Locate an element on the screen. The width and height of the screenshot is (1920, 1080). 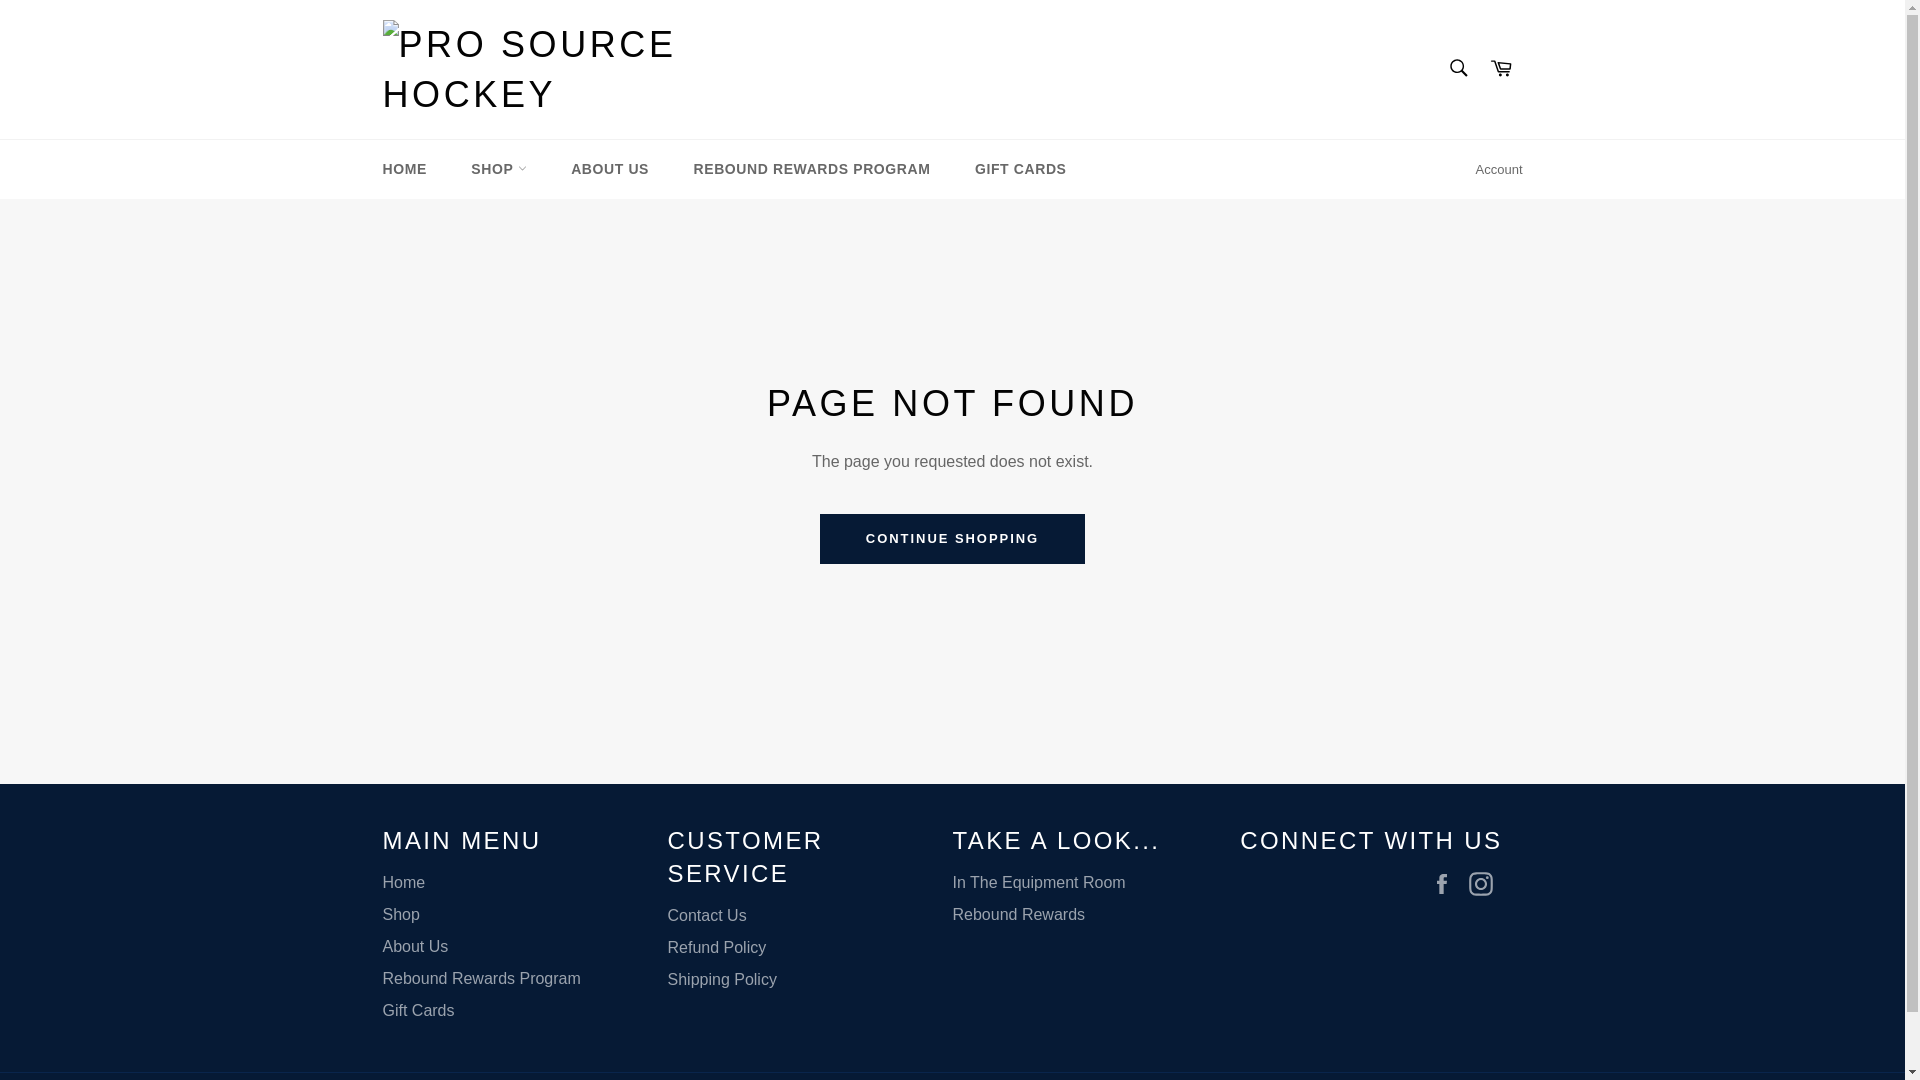
Account is located at coordinates (1499, 170).